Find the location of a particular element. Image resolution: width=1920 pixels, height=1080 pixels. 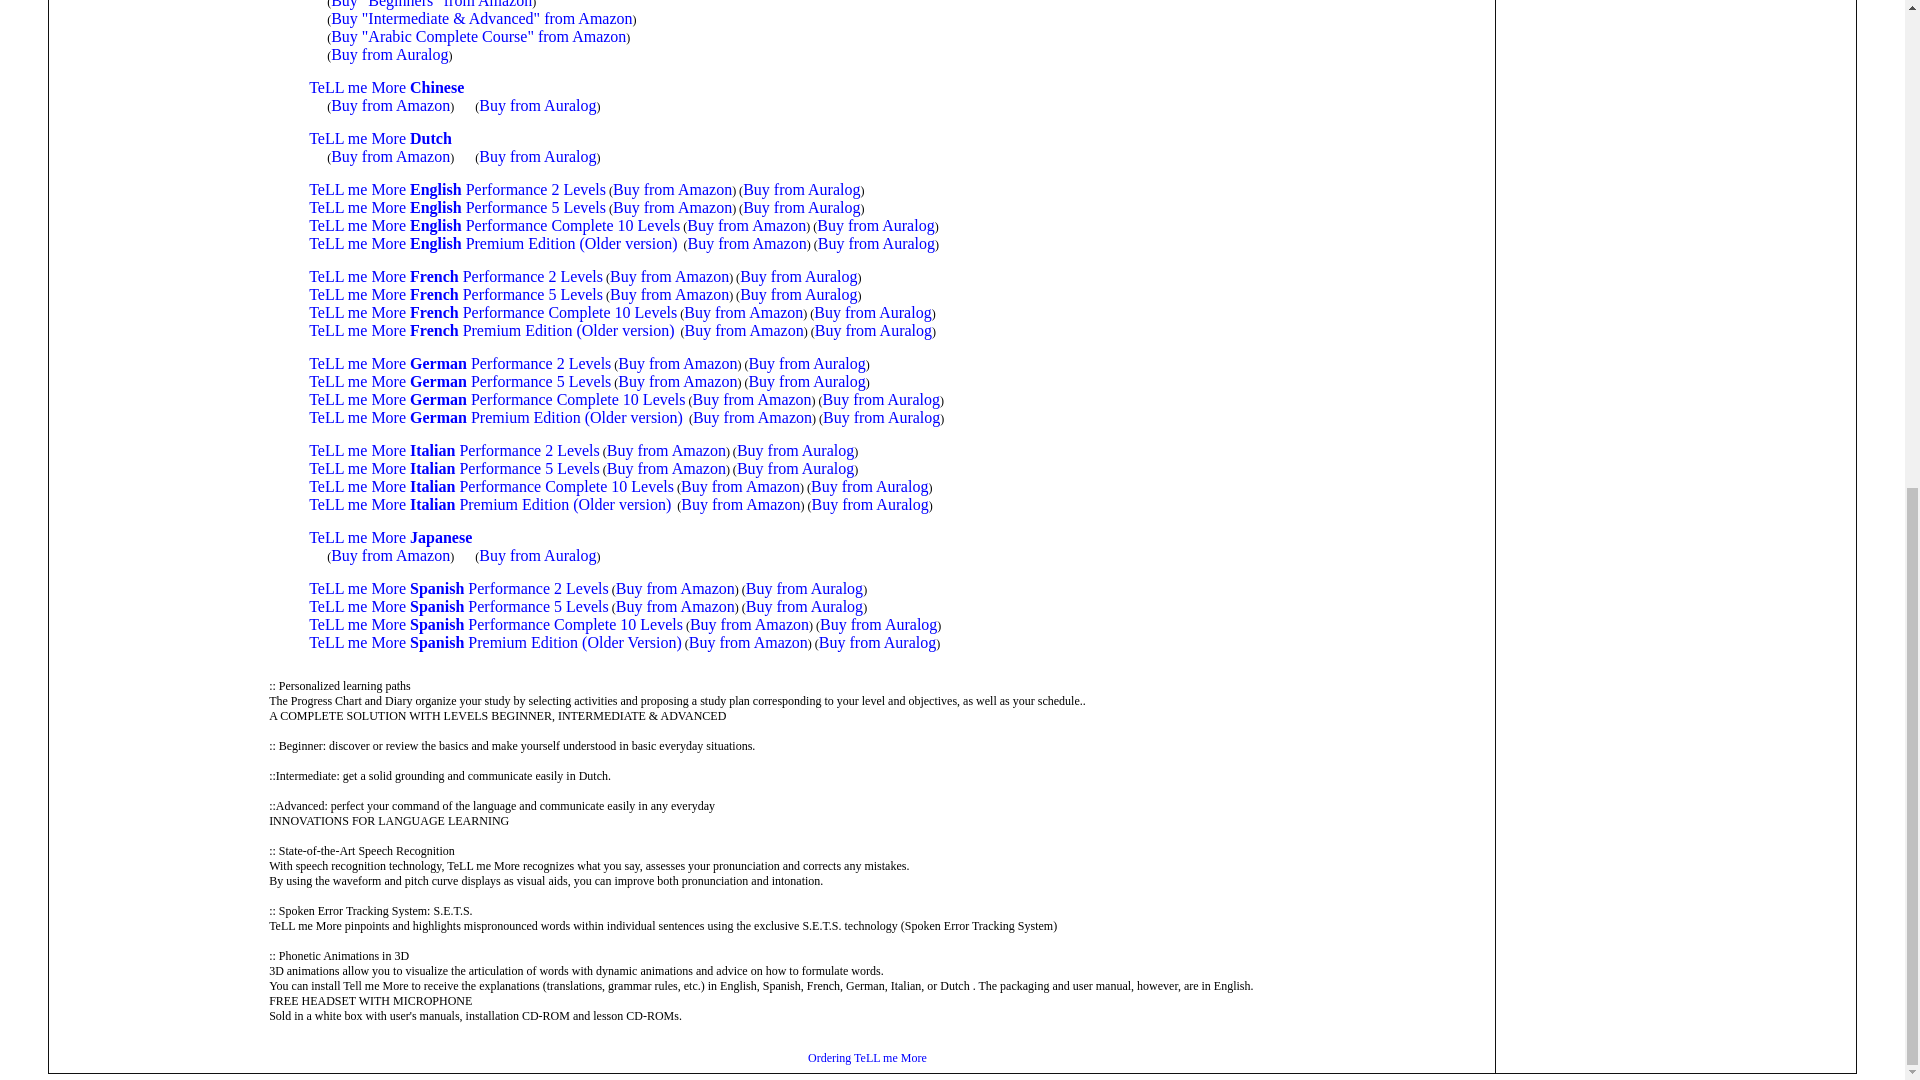

TeLL me More English Performance 5 Levels is located at coordinates (458, 207).